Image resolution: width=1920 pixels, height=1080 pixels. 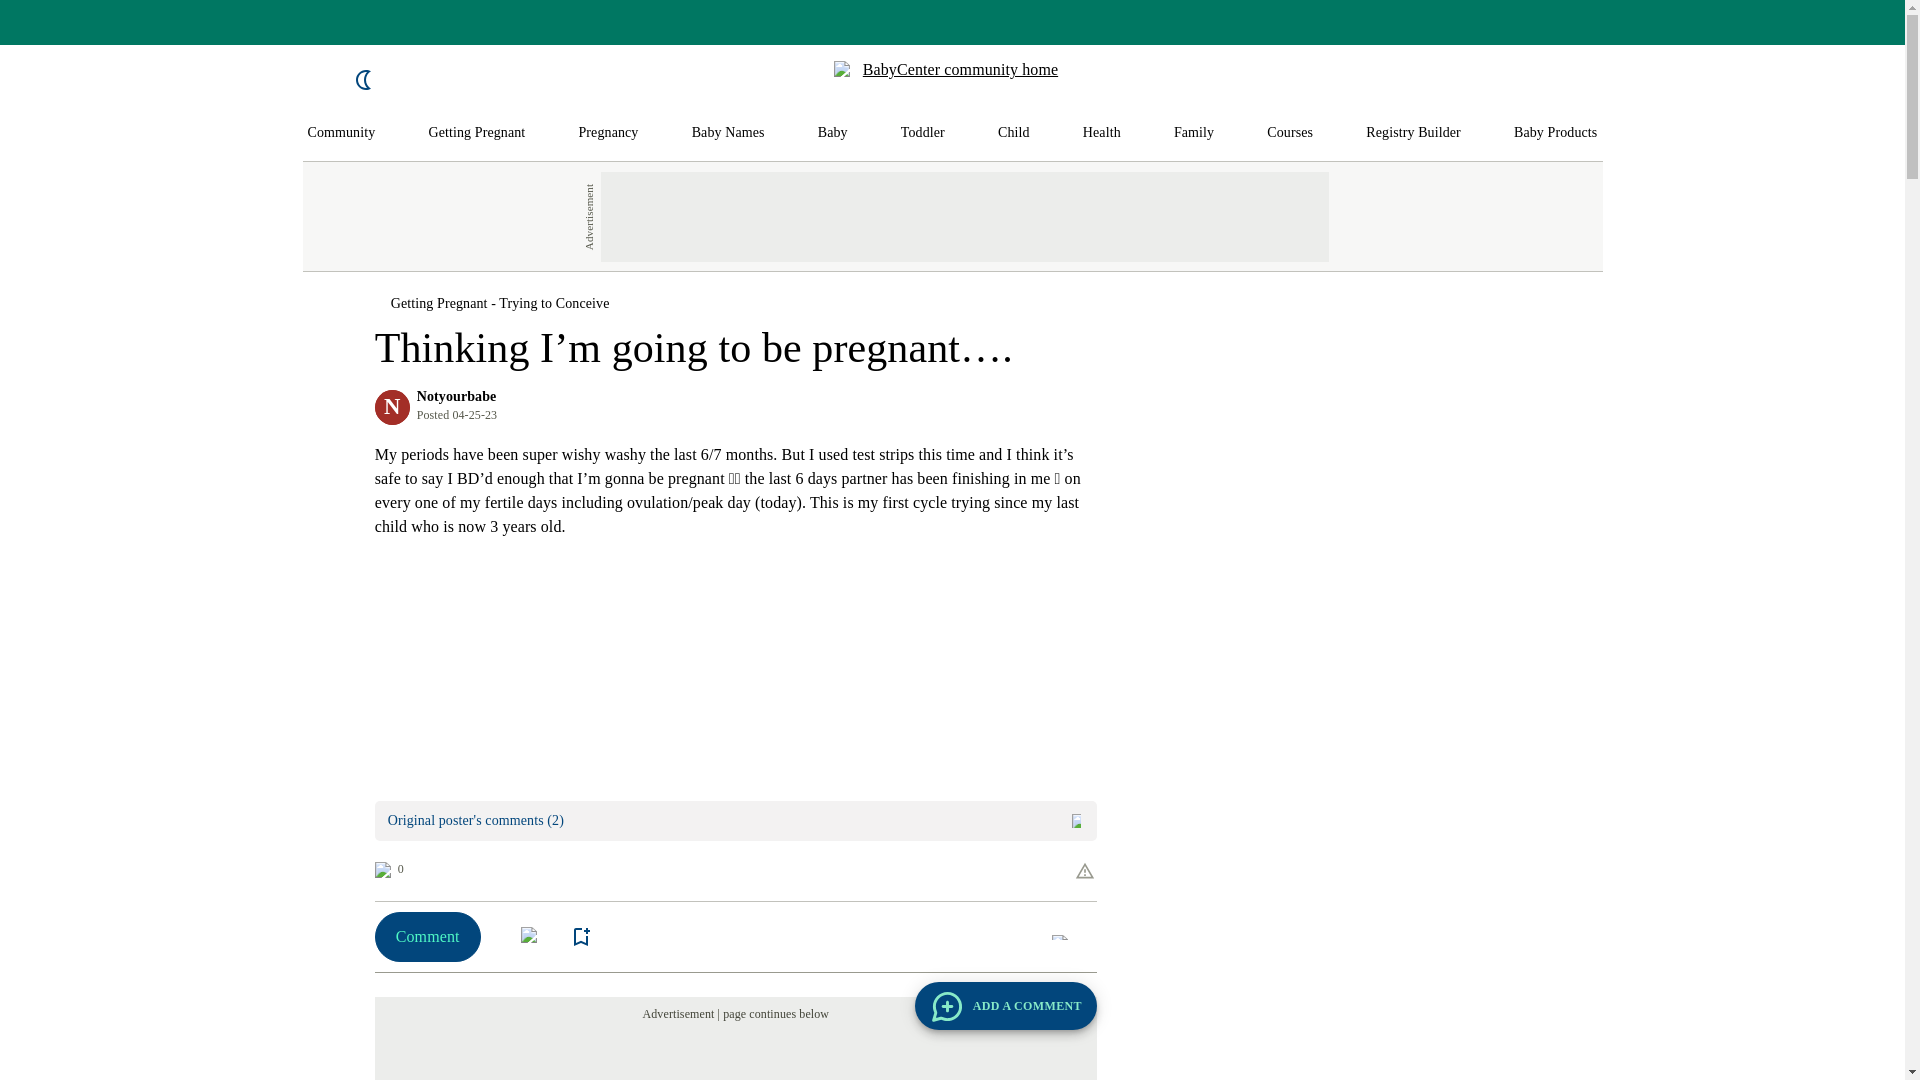 I want to click on Family, so click(x=1193, y=133).